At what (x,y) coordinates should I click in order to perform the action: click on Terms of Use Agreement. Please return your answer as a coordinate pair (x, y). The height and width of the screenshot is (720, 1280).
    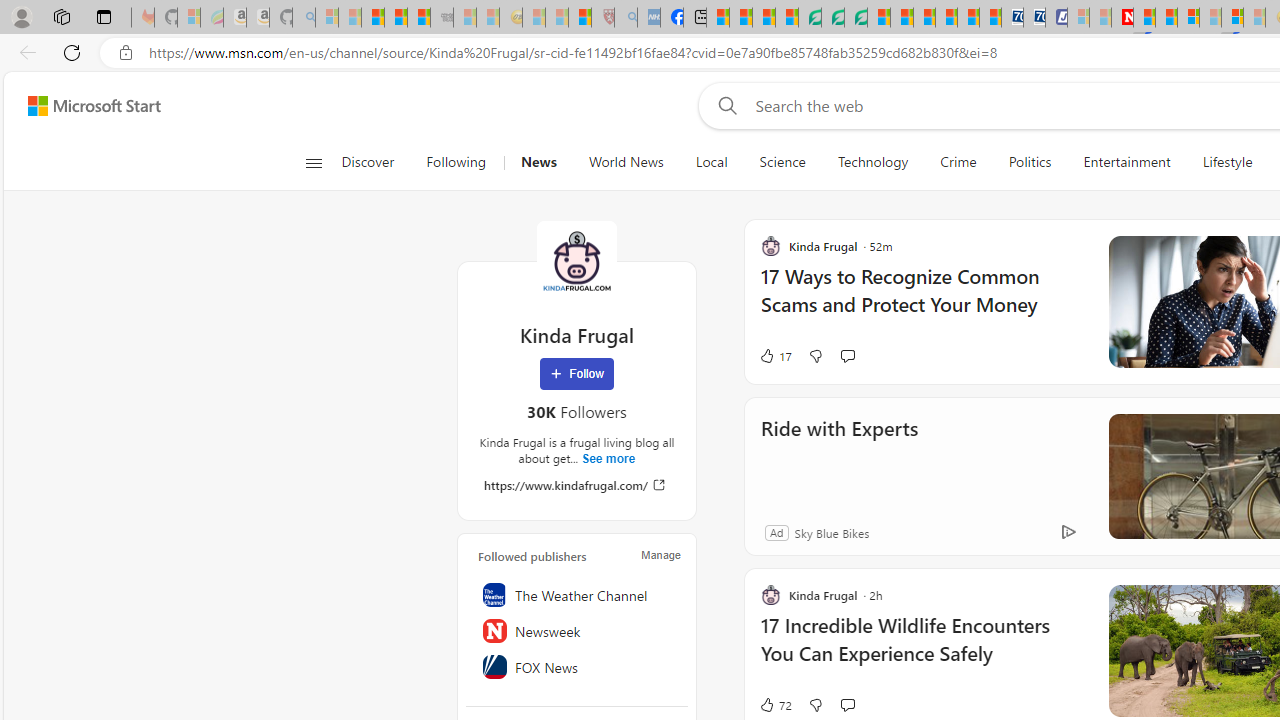
    Looking at the image, I should click on (832, 18).